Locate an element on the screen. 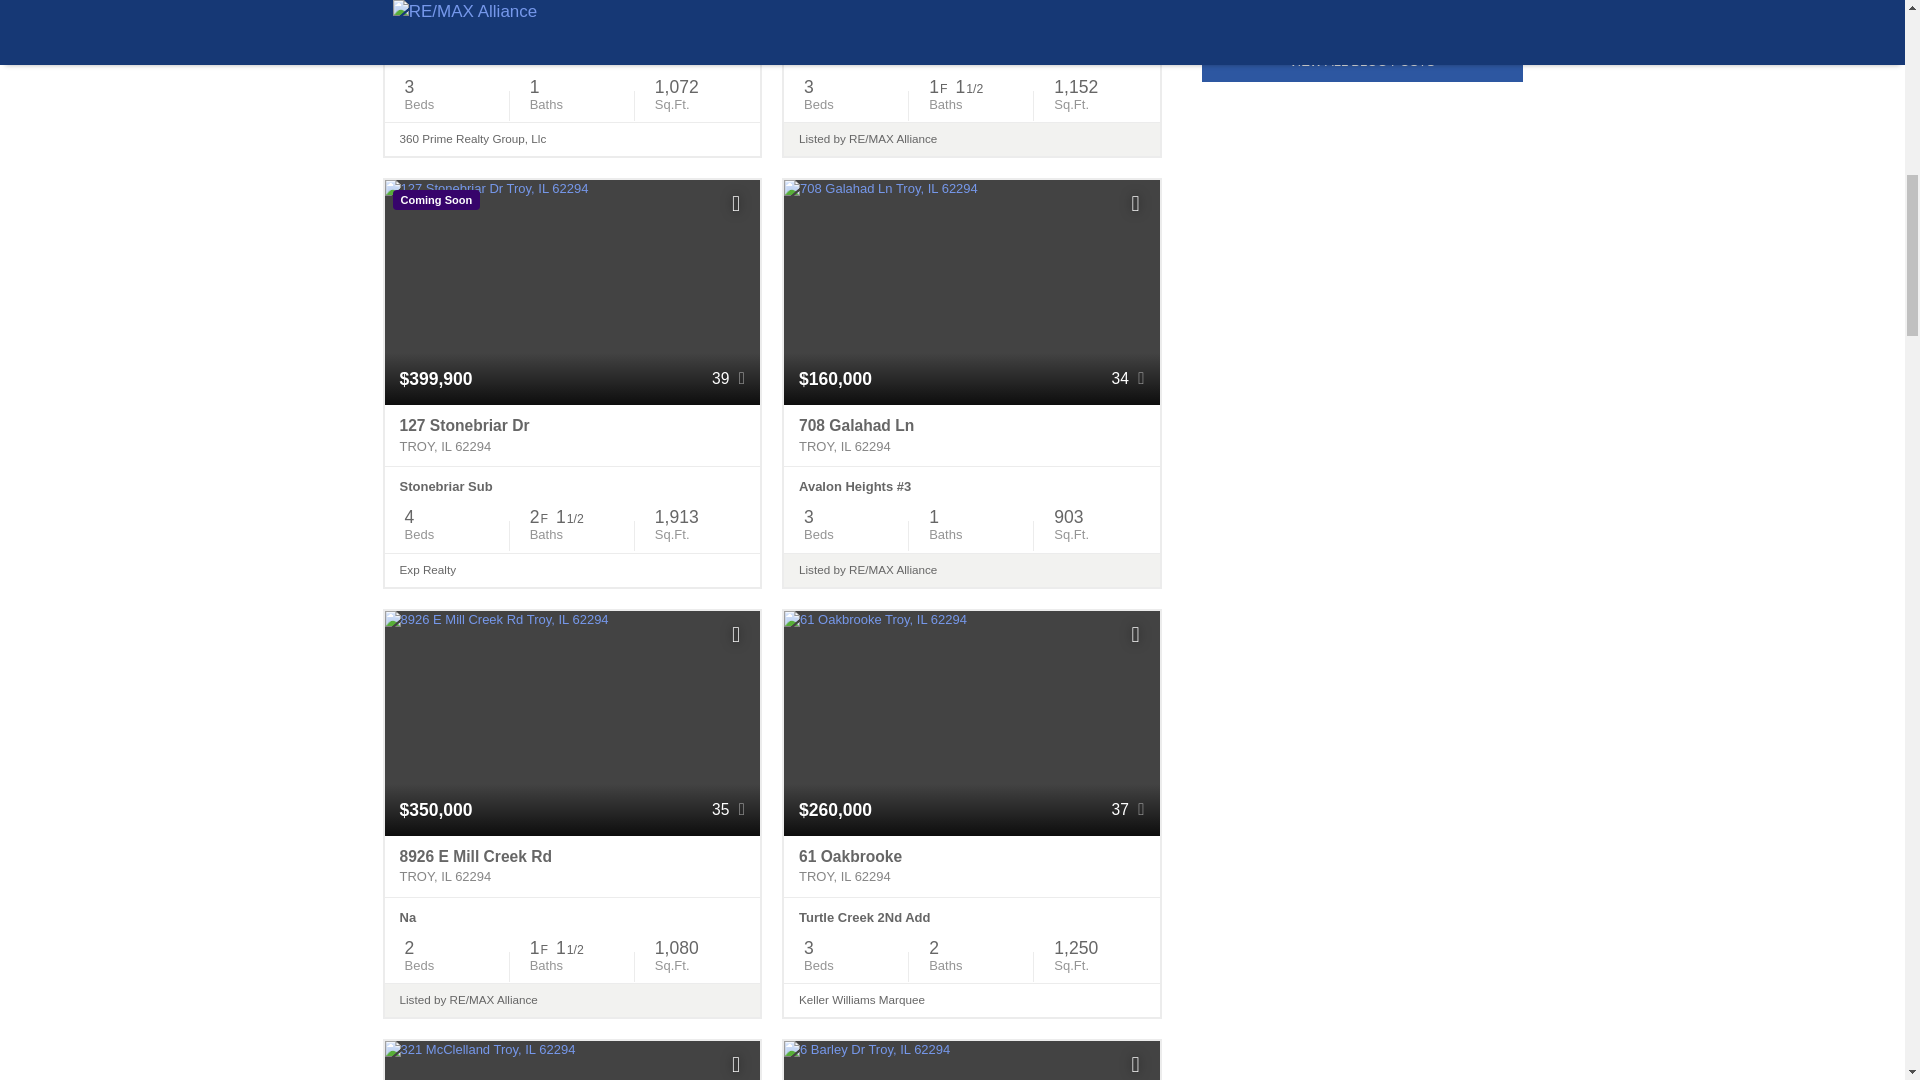 The height and width of the screenshot is (1080, 1920). 8926 E Mill Creek Rd Troy,  IL 62294 is located at coordinates (572, 866).